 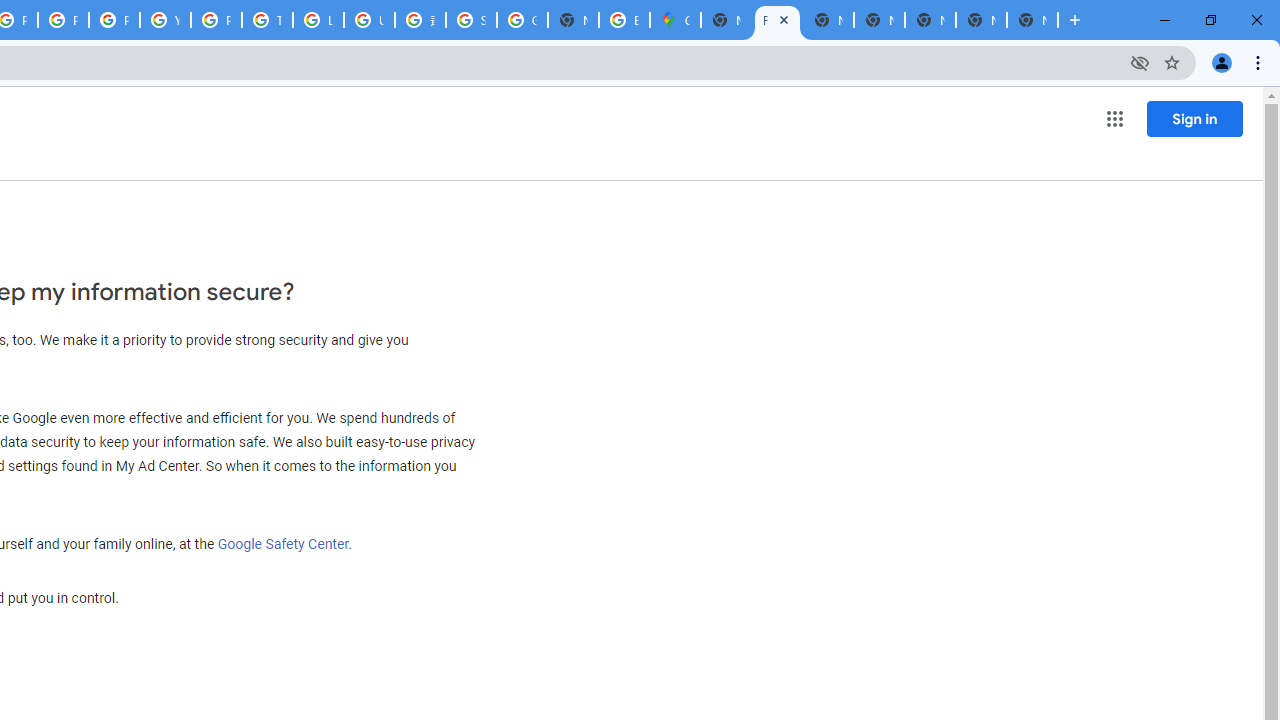 What do you see at coordinates (726, 20) in the screenshot?
I see `New Tab` at bounding box center [726, 20].